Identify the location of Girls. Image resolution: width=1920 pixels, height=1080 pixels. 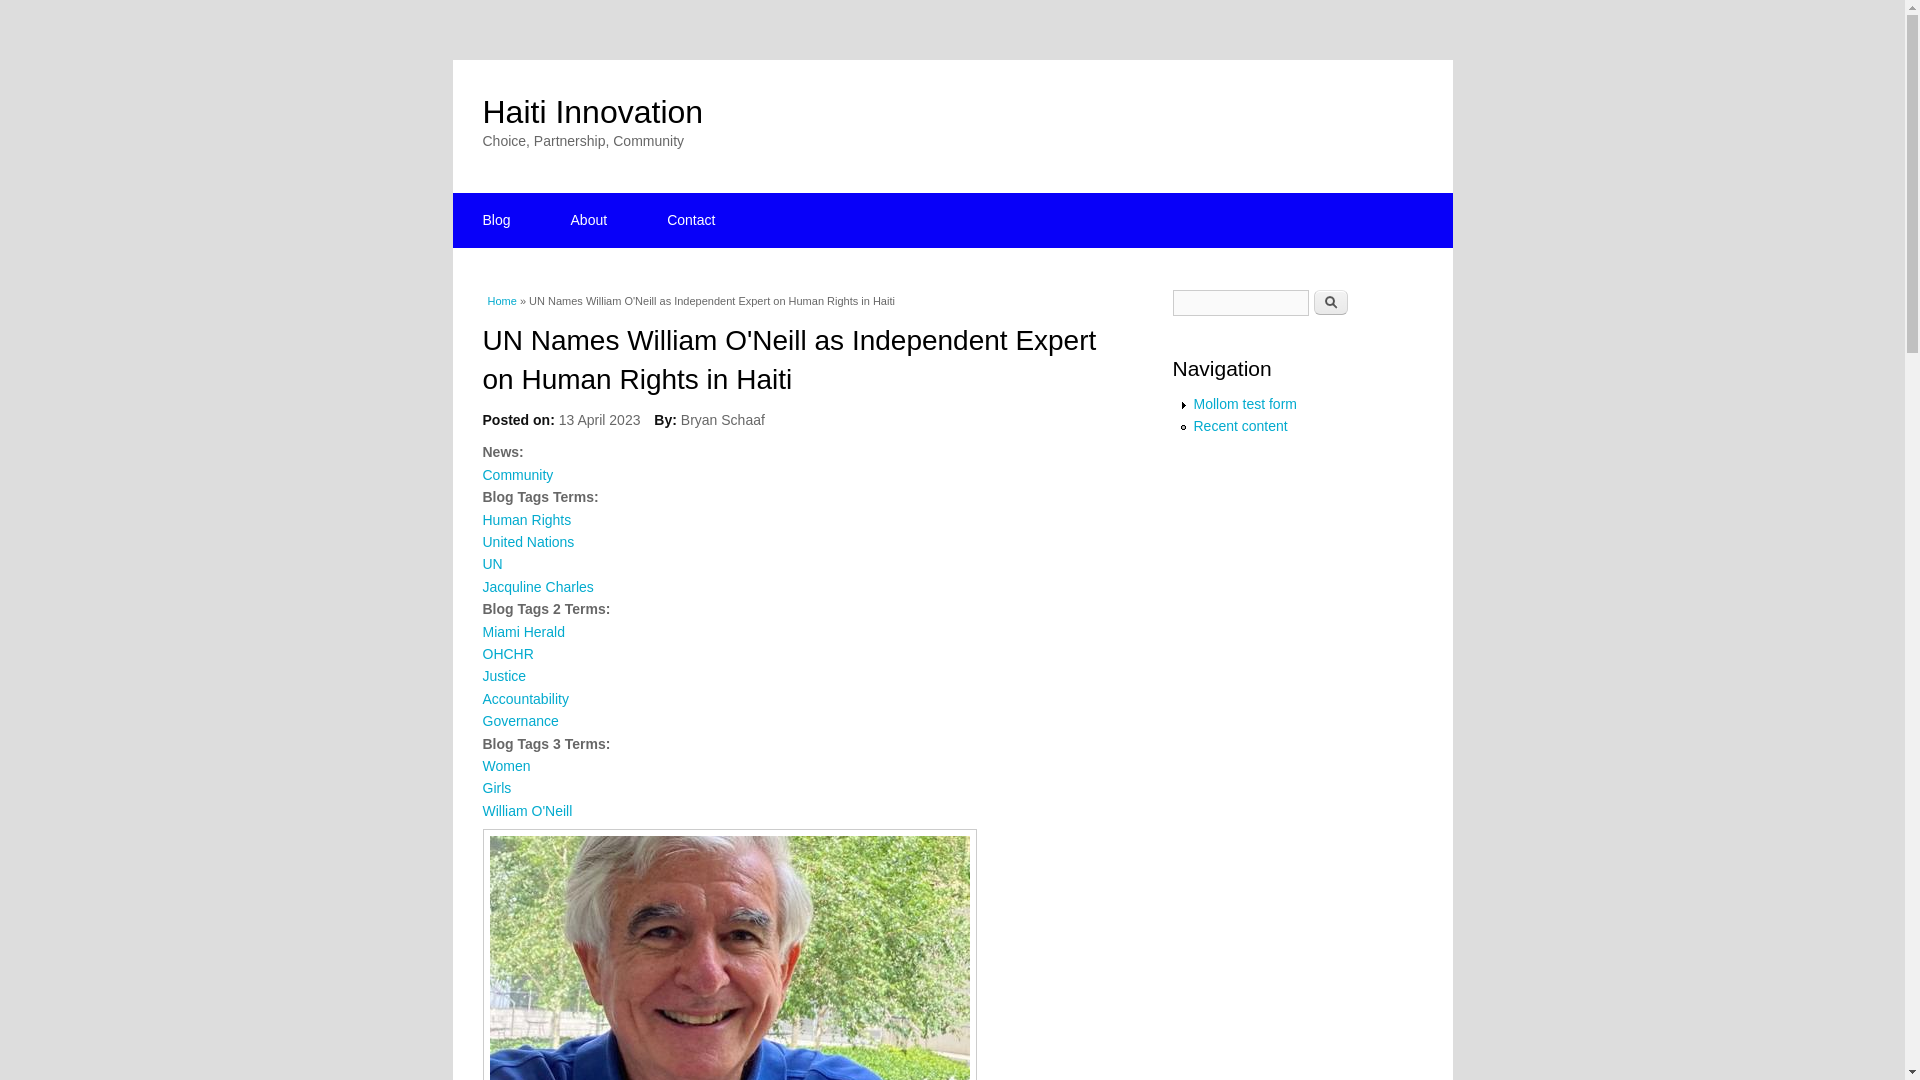
(496, 787).